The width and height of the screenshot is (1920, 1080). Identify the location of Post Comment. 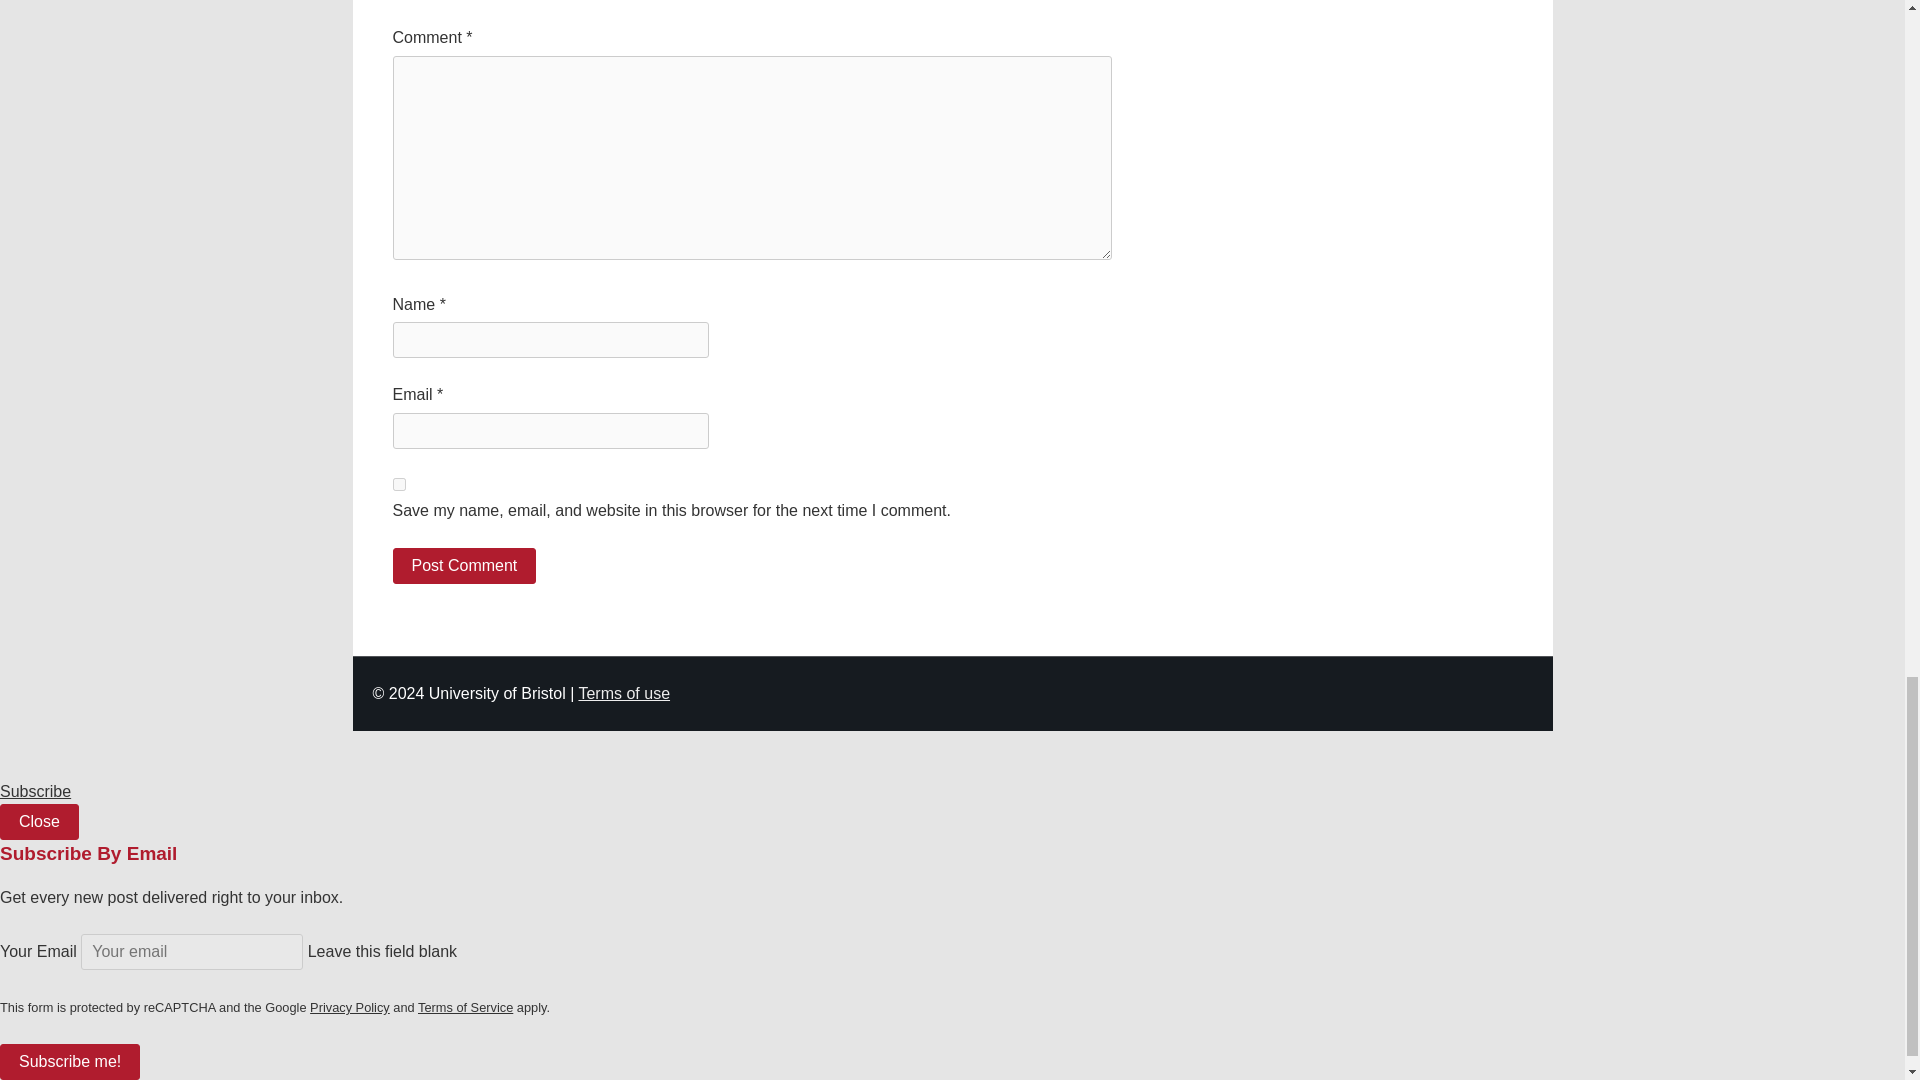
(463, 566).